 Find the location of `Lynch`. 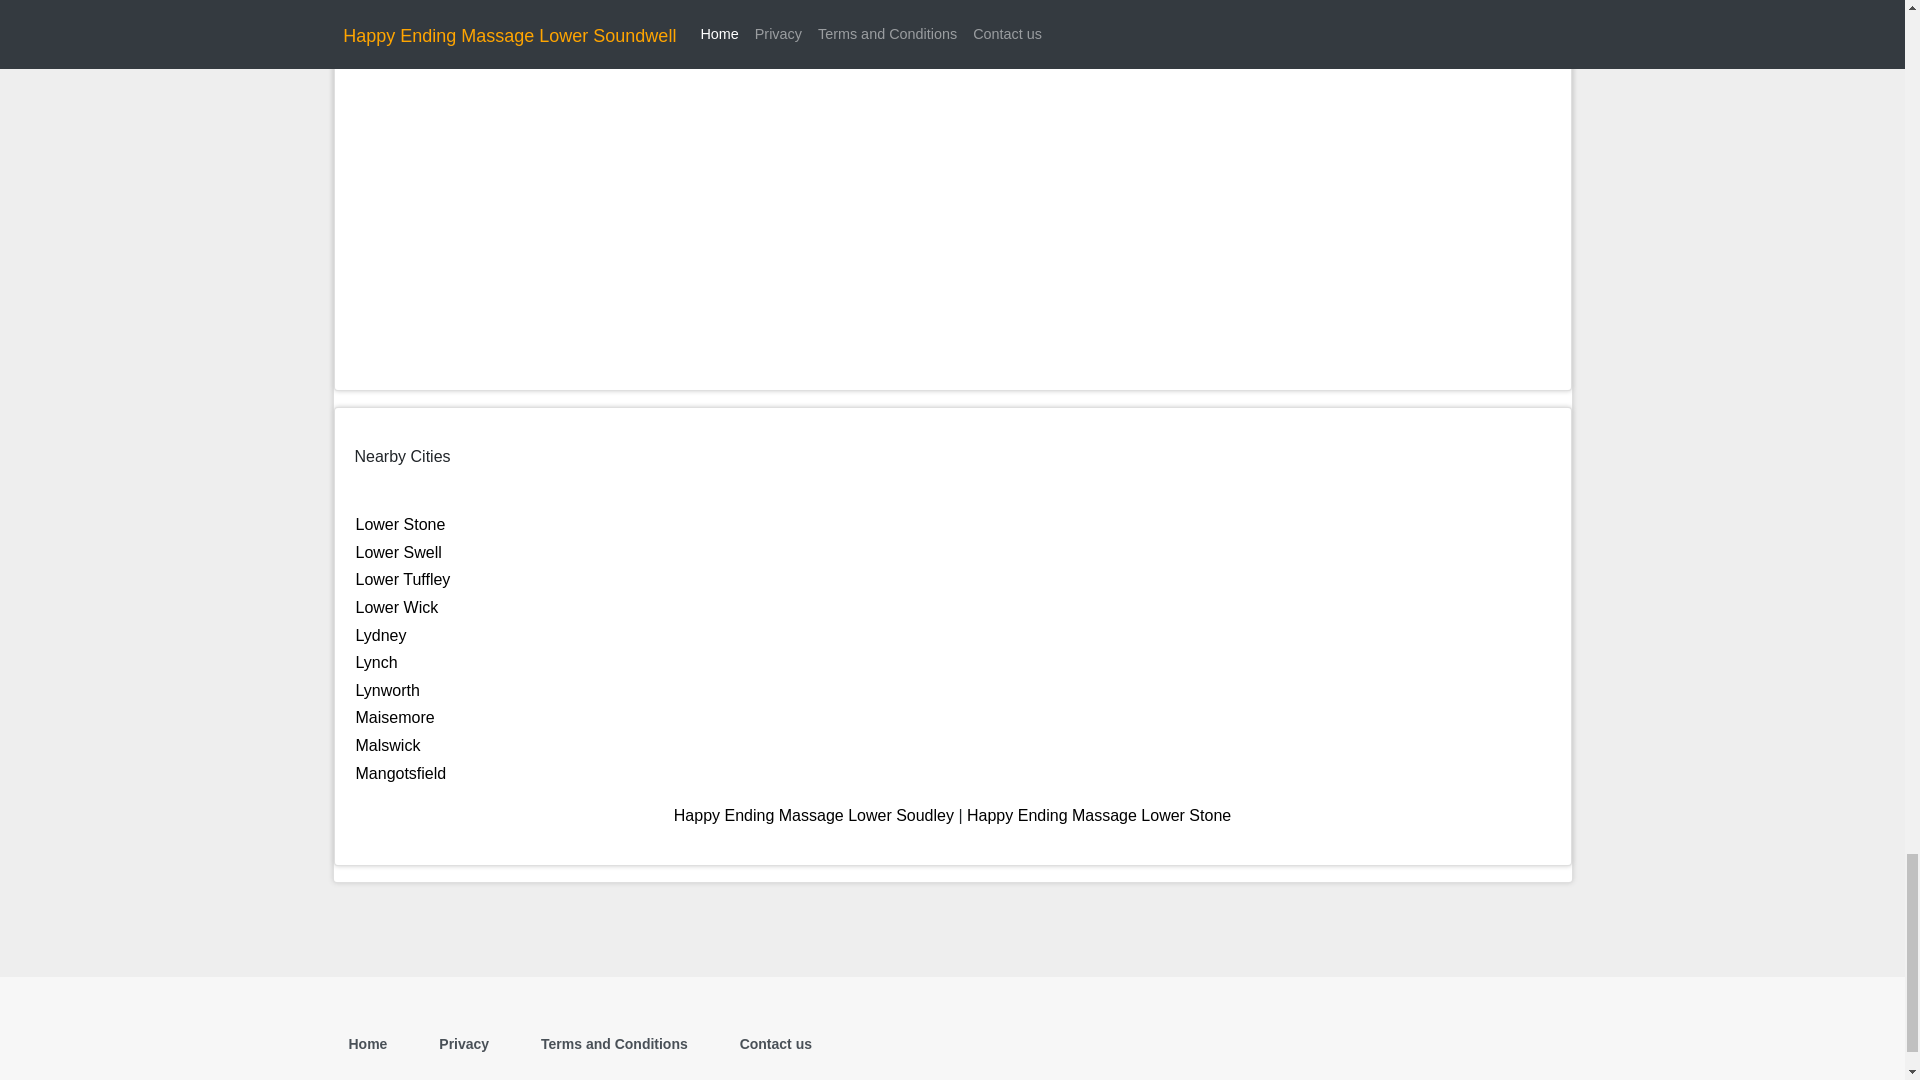

Lynch is located at coordinates (376, 662).